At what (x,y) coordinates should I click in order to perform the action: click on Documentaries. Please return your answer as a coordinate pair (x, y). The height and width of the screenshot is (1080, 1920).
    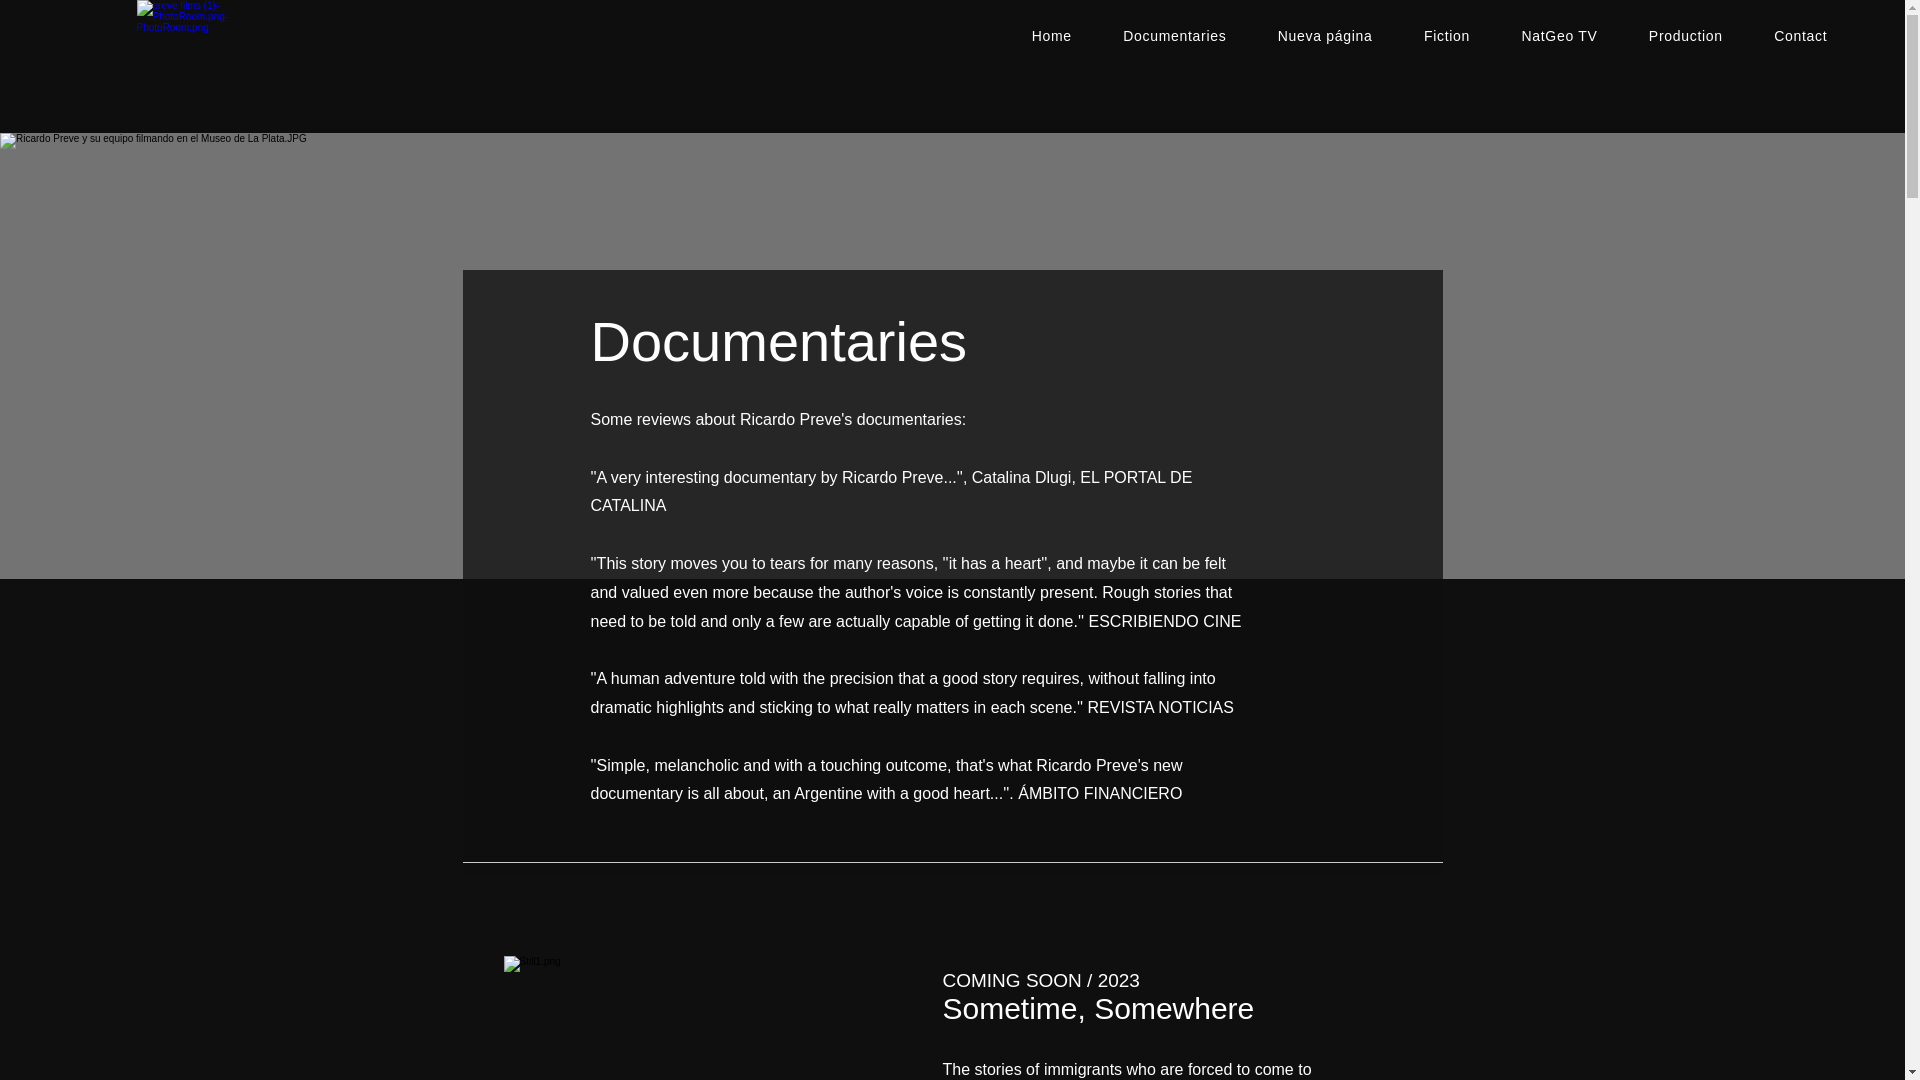
    Looking at the image, I should click on (1176, 36).